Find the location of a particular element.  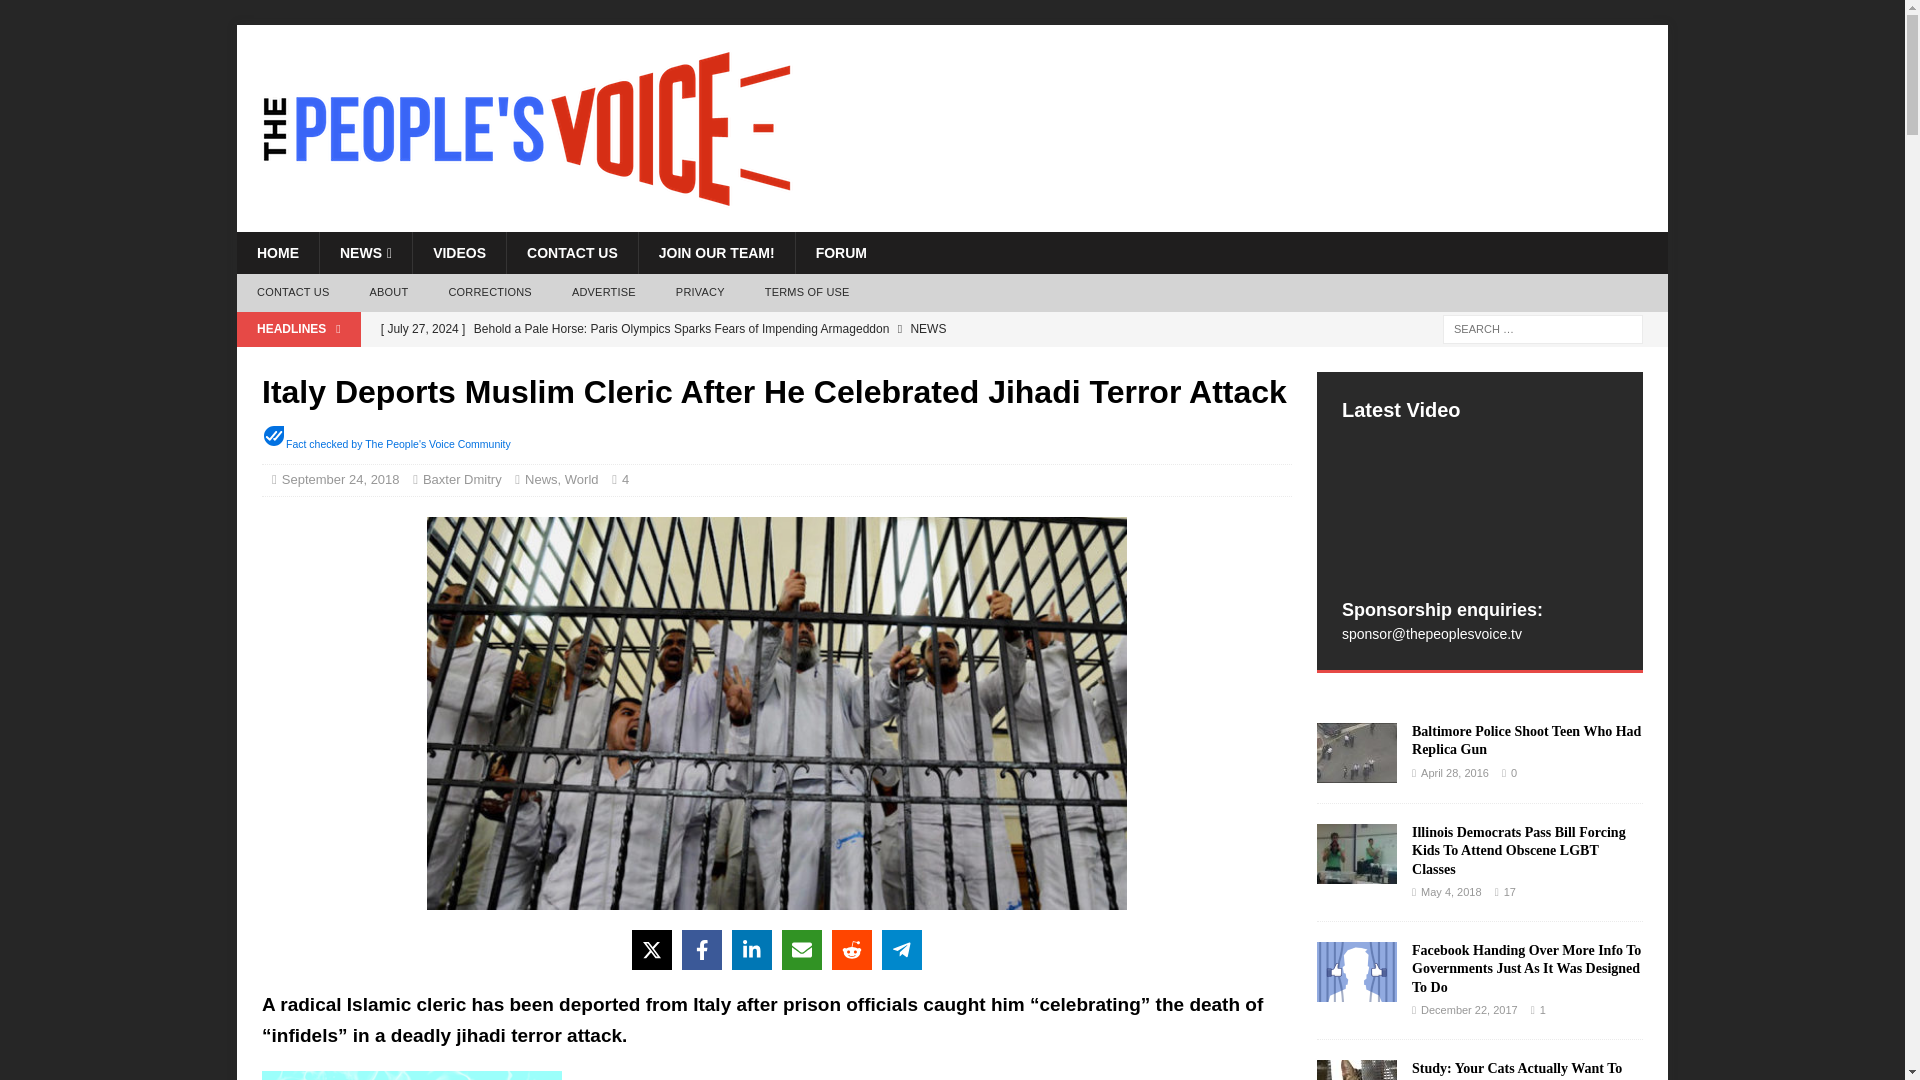

CONTACT US is located at coordinates (292, 293).